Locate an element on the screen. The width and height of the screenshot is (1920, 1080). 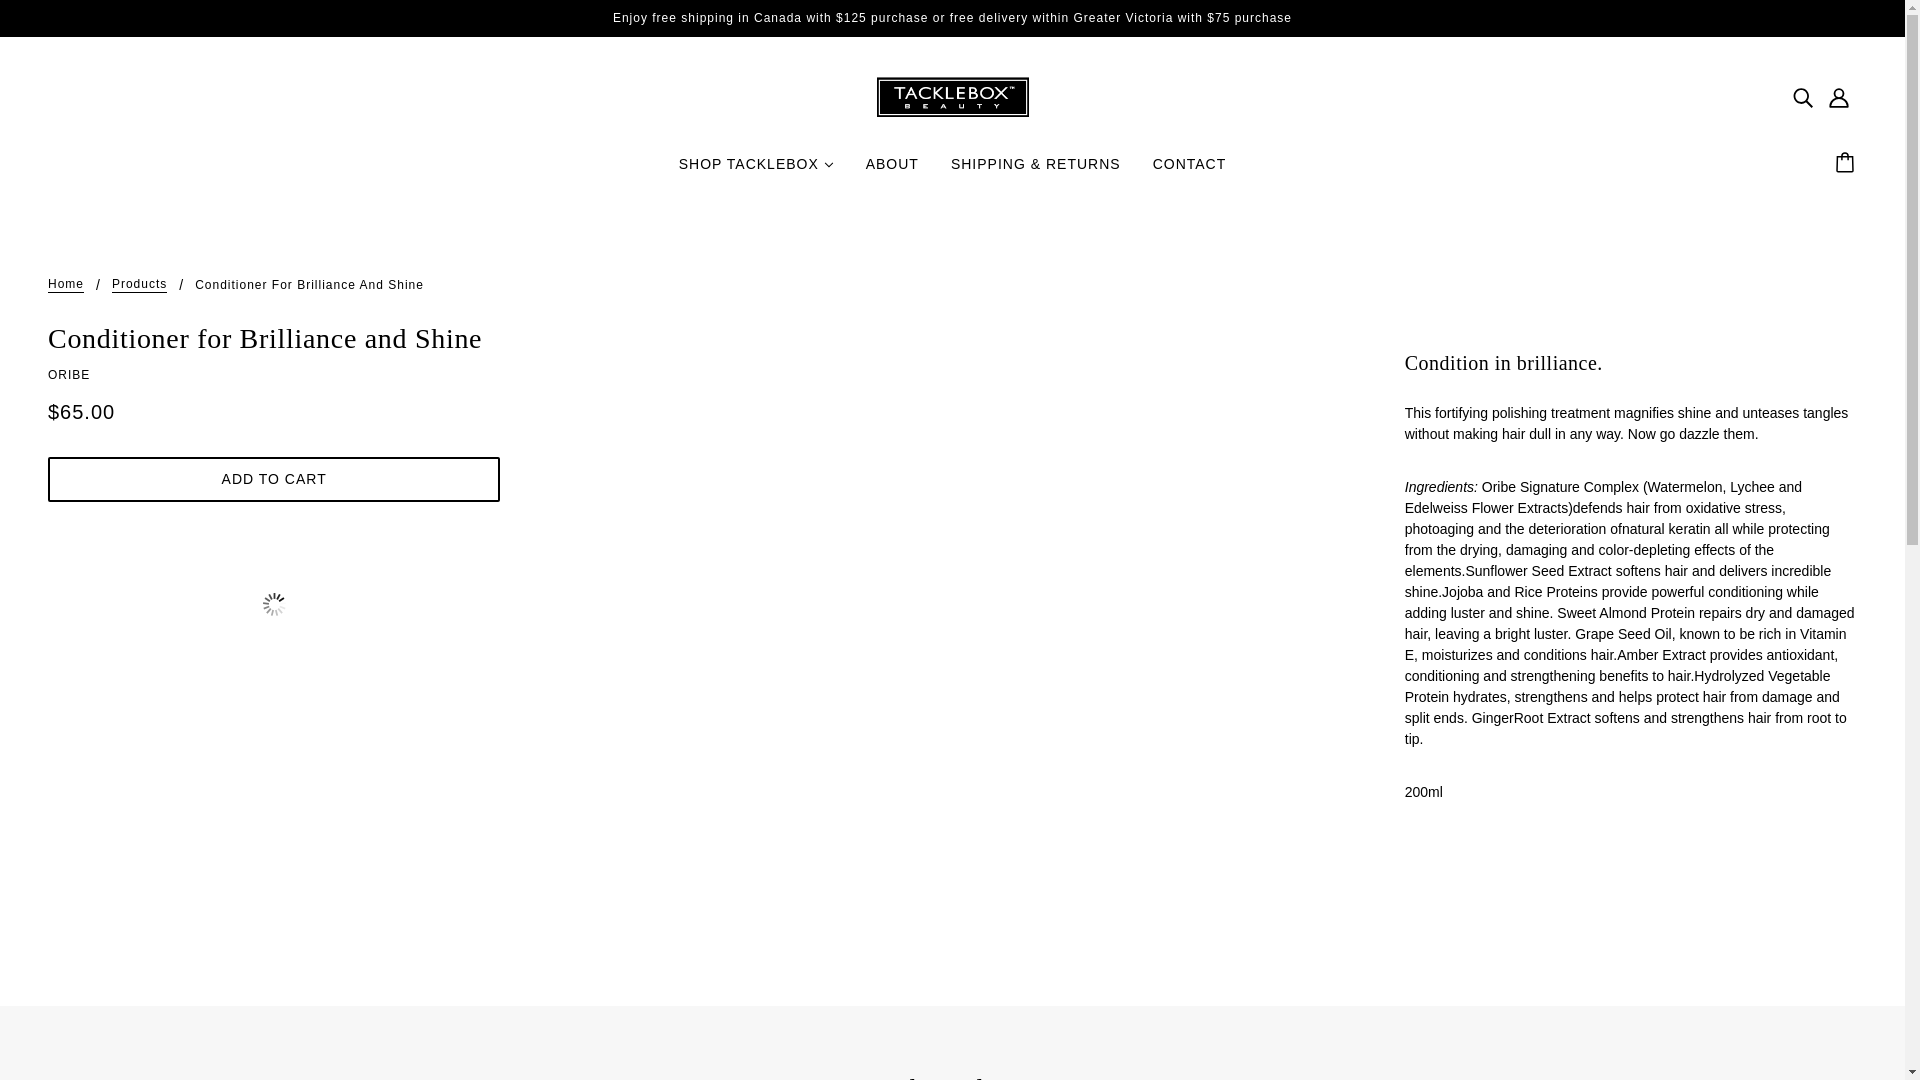
SHOP TACKLEBOX is located at coordinates (756, 172).